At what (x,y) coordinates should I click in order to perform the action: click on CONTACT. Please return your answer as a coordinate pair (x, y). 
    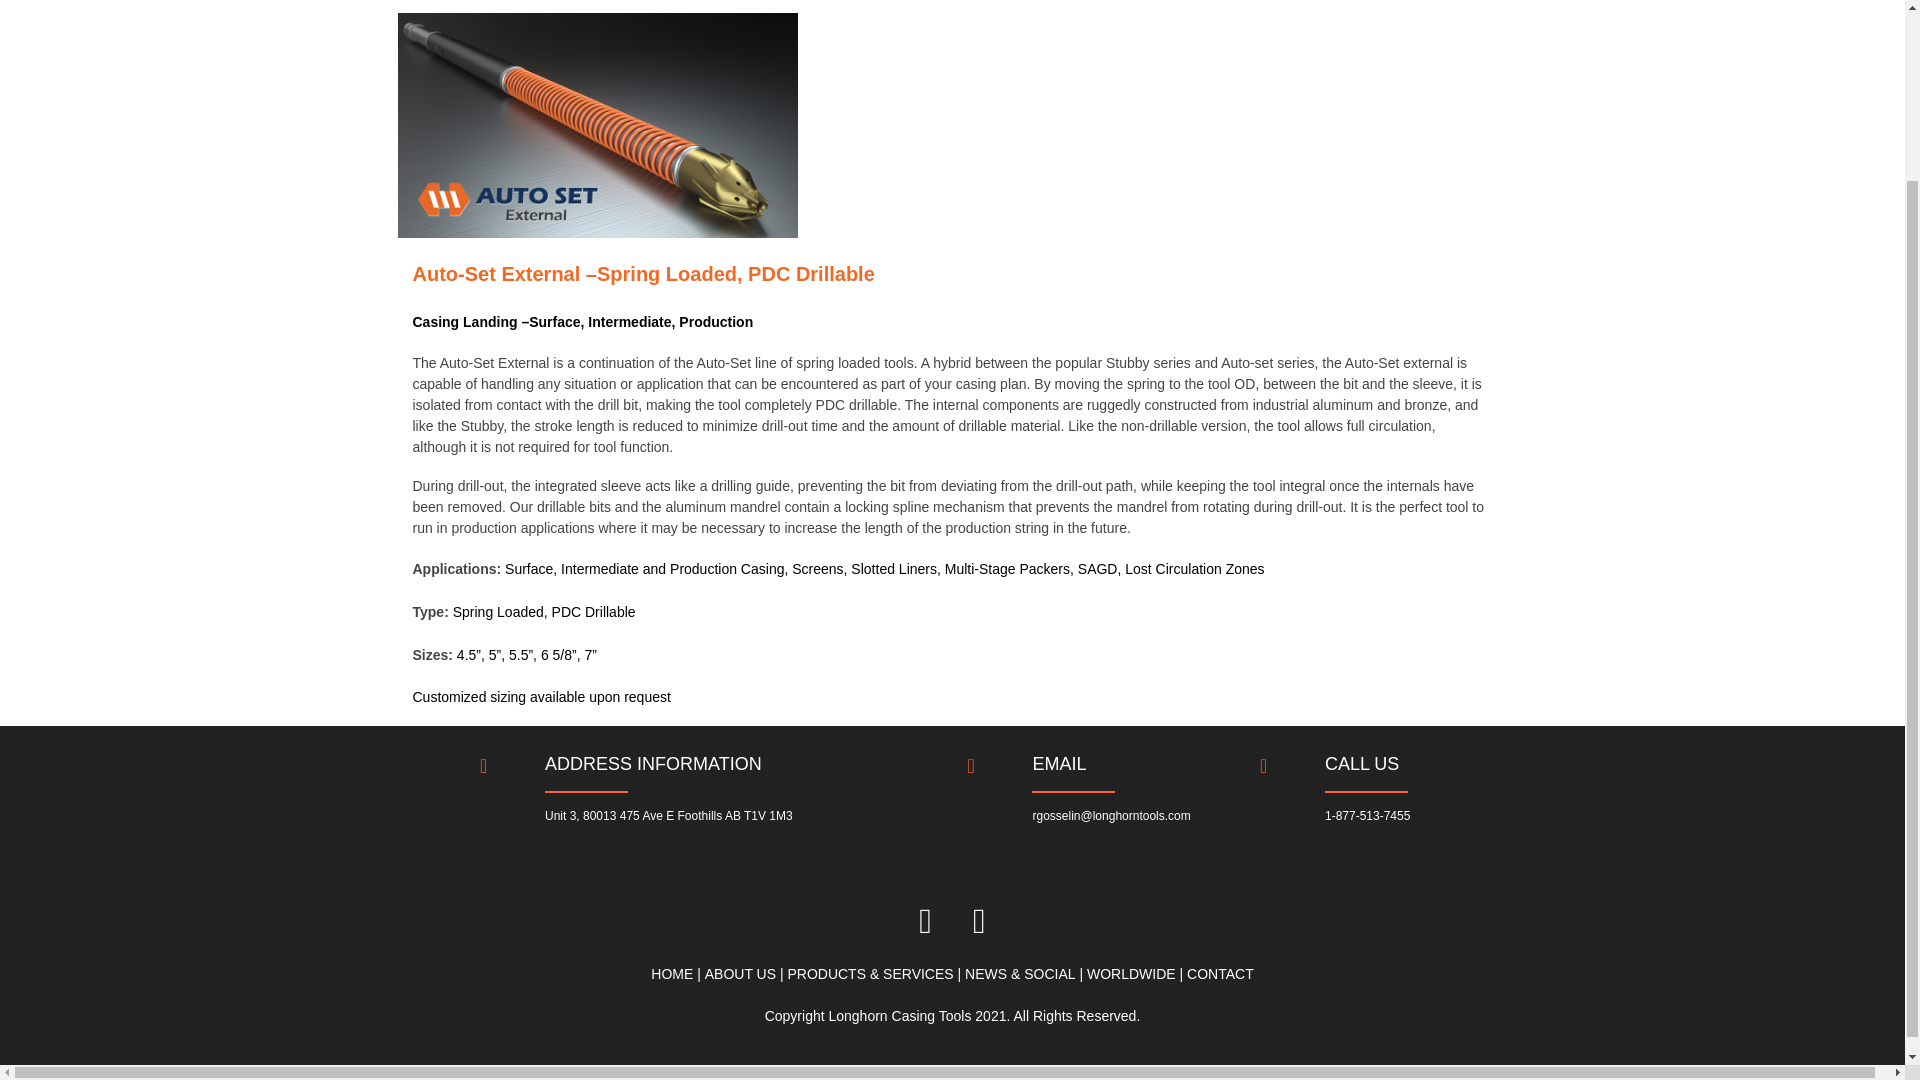
    Looking at the image, I should click on (1220, 974).